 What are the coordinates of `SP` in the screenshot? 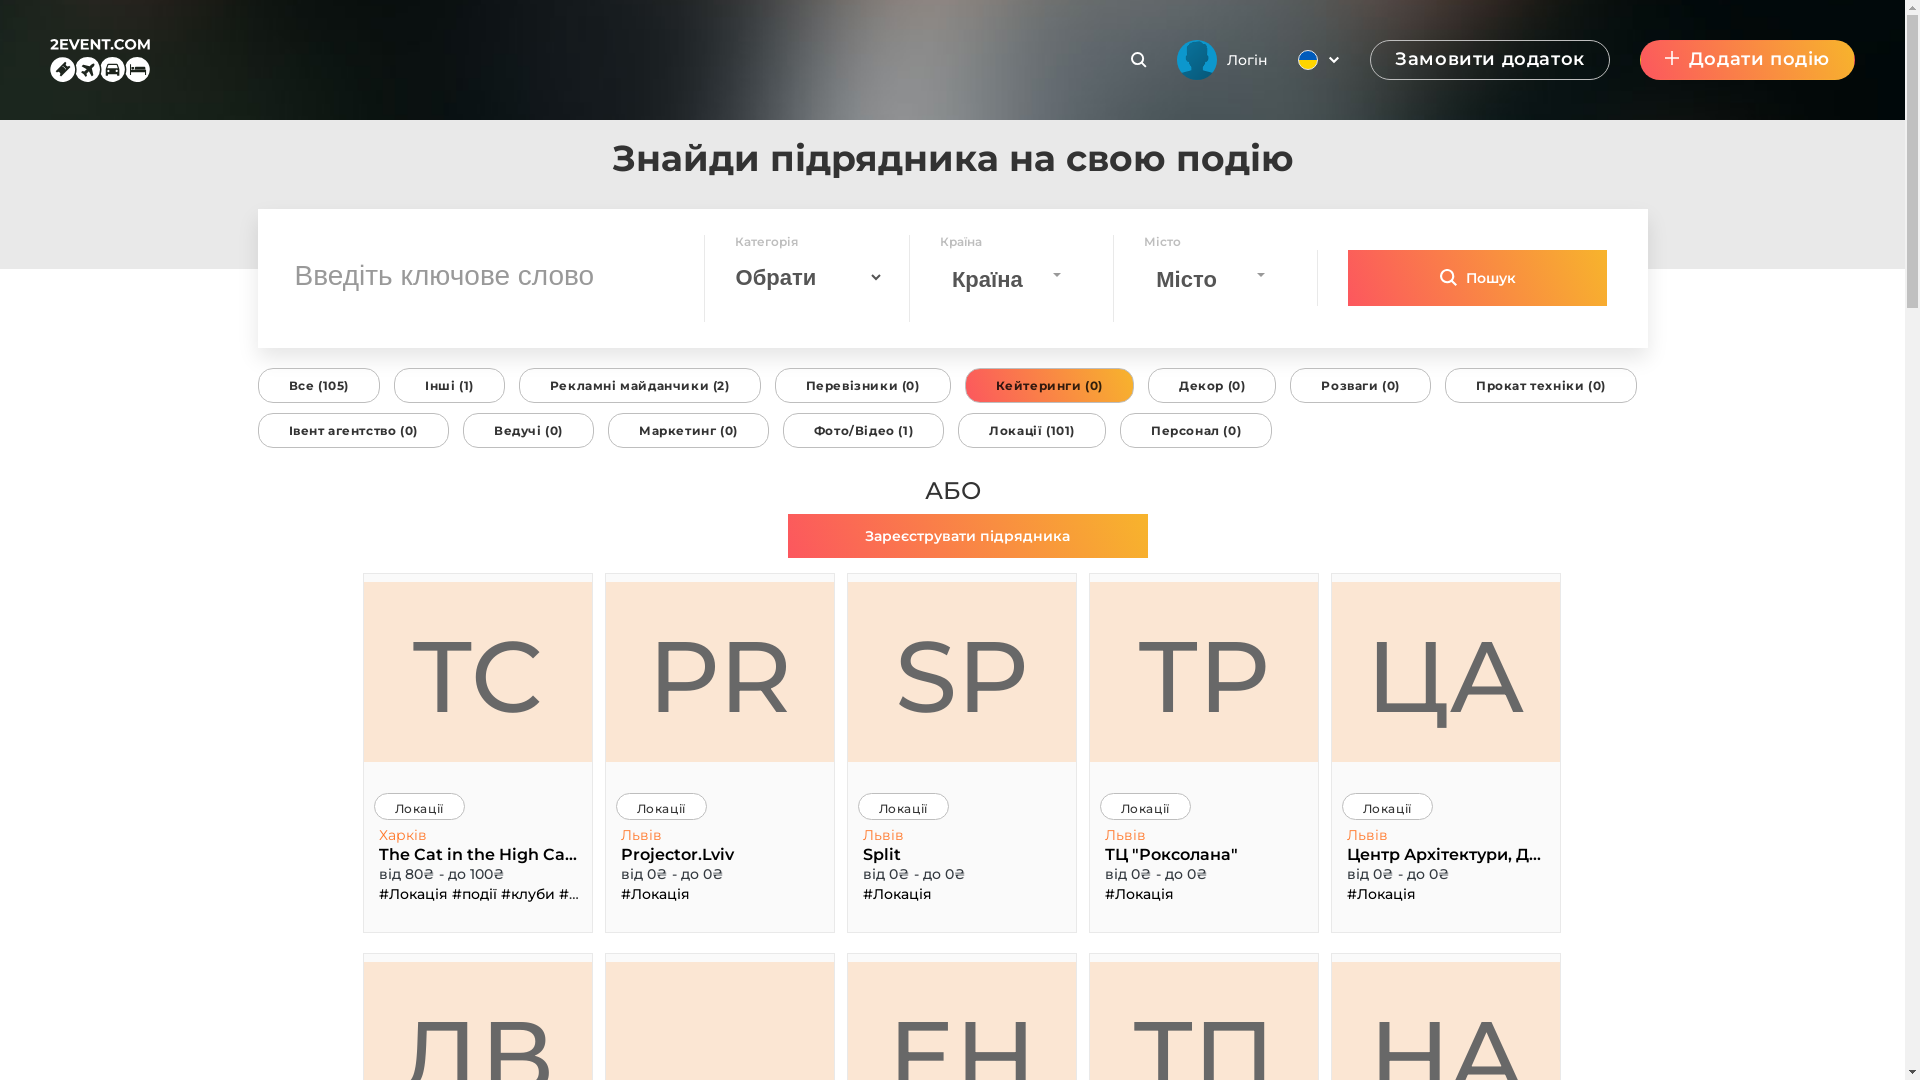 It's located at (962, 672).